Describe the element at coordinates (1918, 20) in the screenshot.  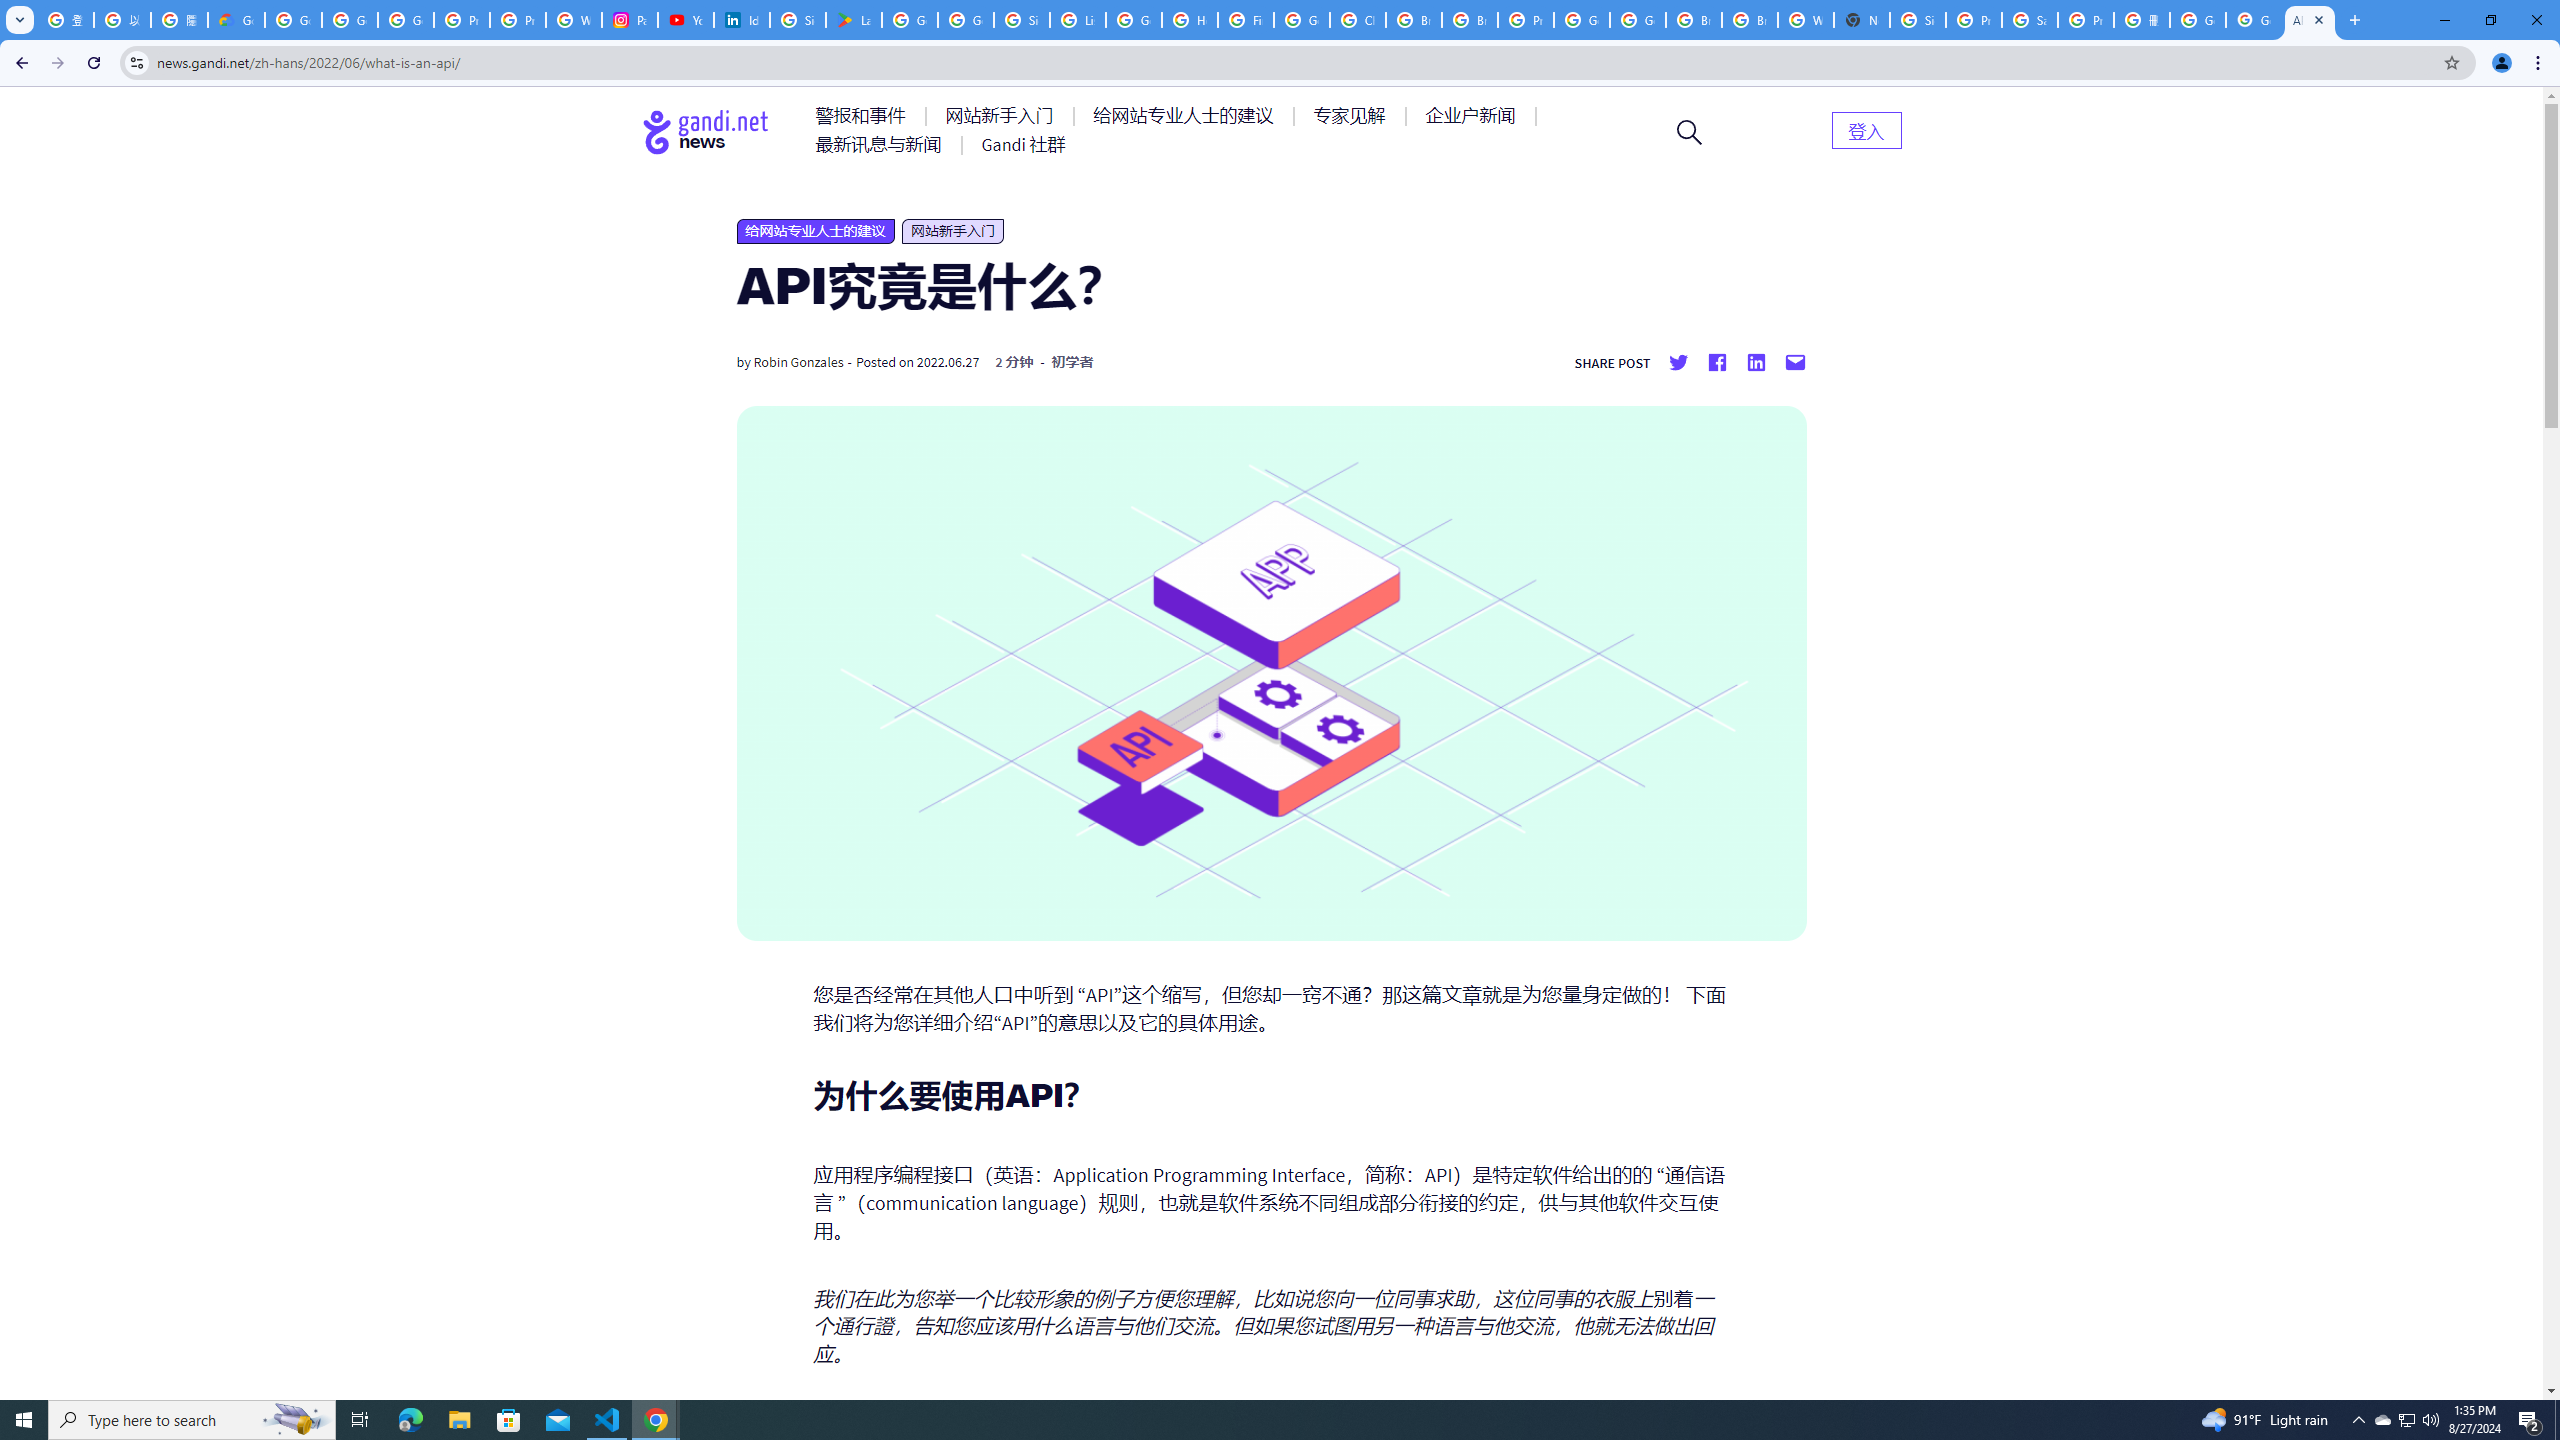
I see `Sign in - Google Accounts` at that location.